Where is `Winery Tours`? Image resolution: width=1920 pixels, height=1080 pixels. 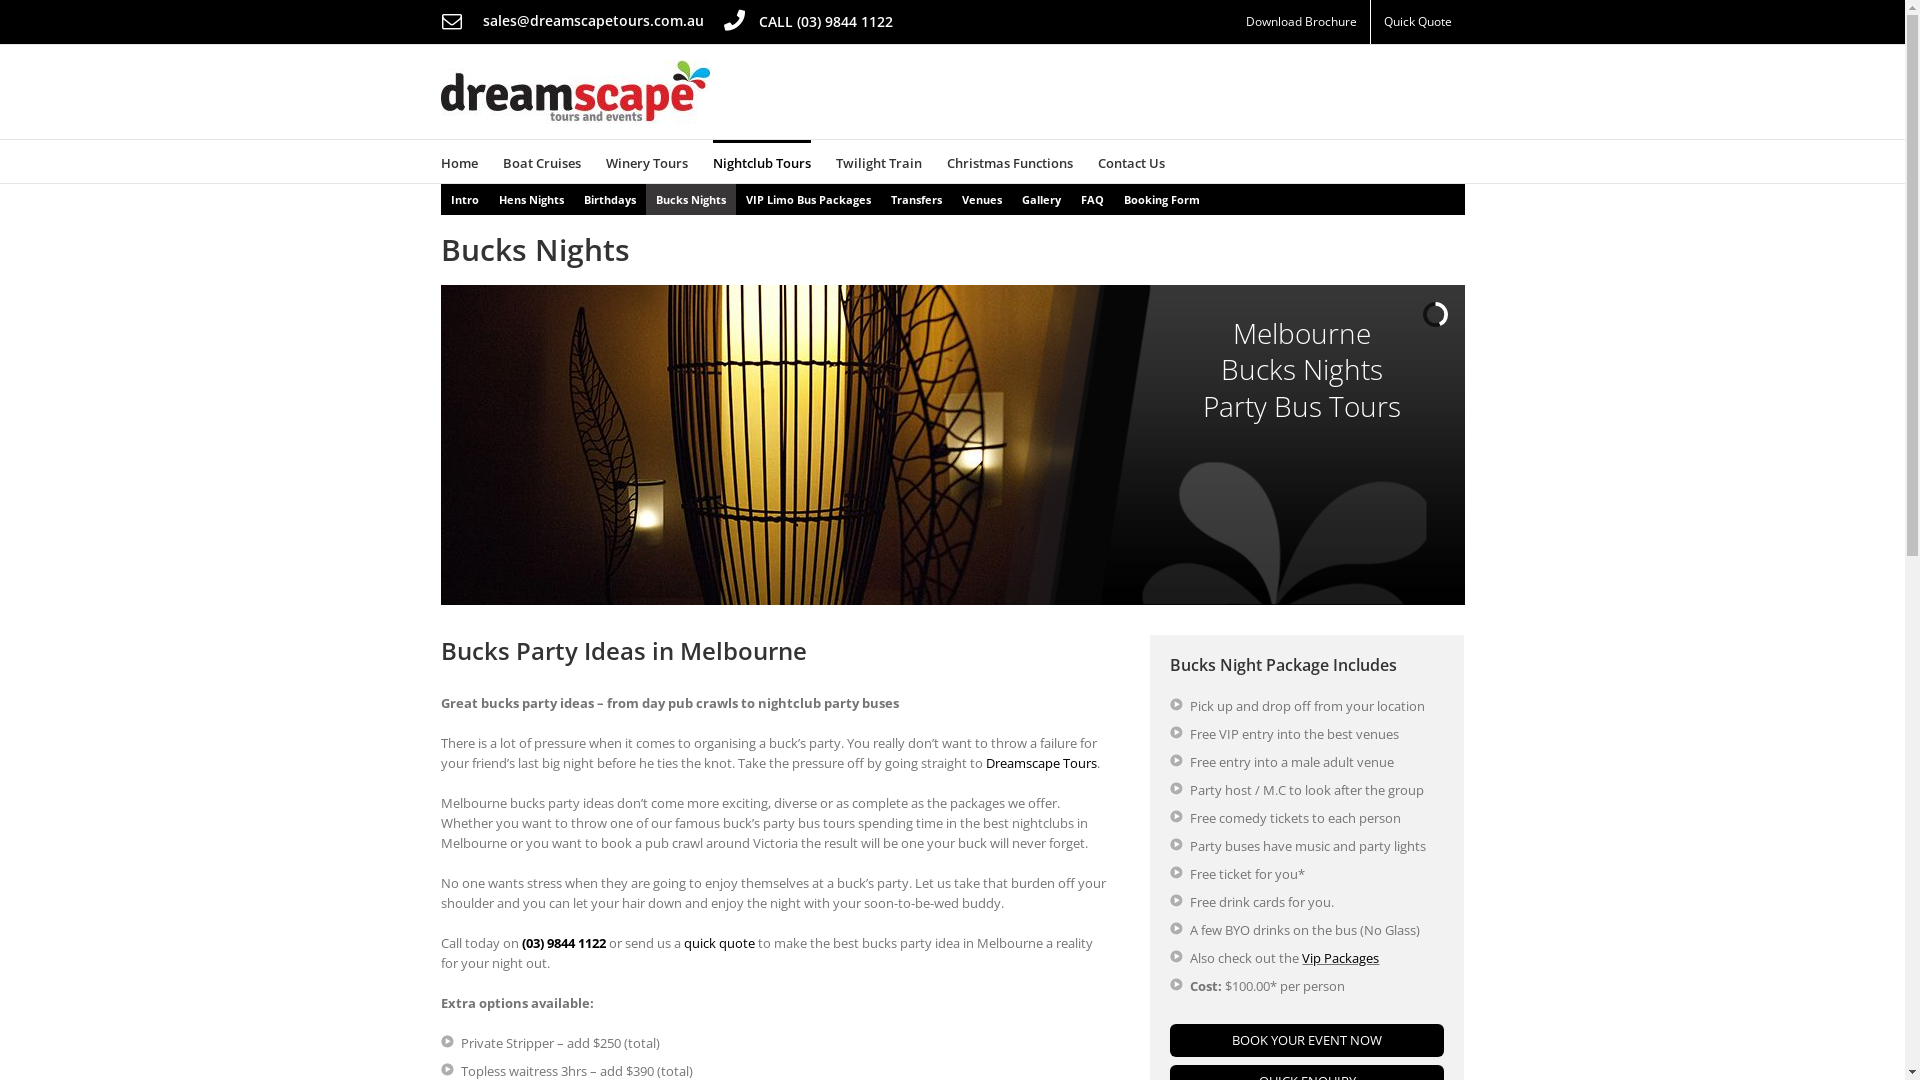
Winery Tours is located at coordinates (647, 162).